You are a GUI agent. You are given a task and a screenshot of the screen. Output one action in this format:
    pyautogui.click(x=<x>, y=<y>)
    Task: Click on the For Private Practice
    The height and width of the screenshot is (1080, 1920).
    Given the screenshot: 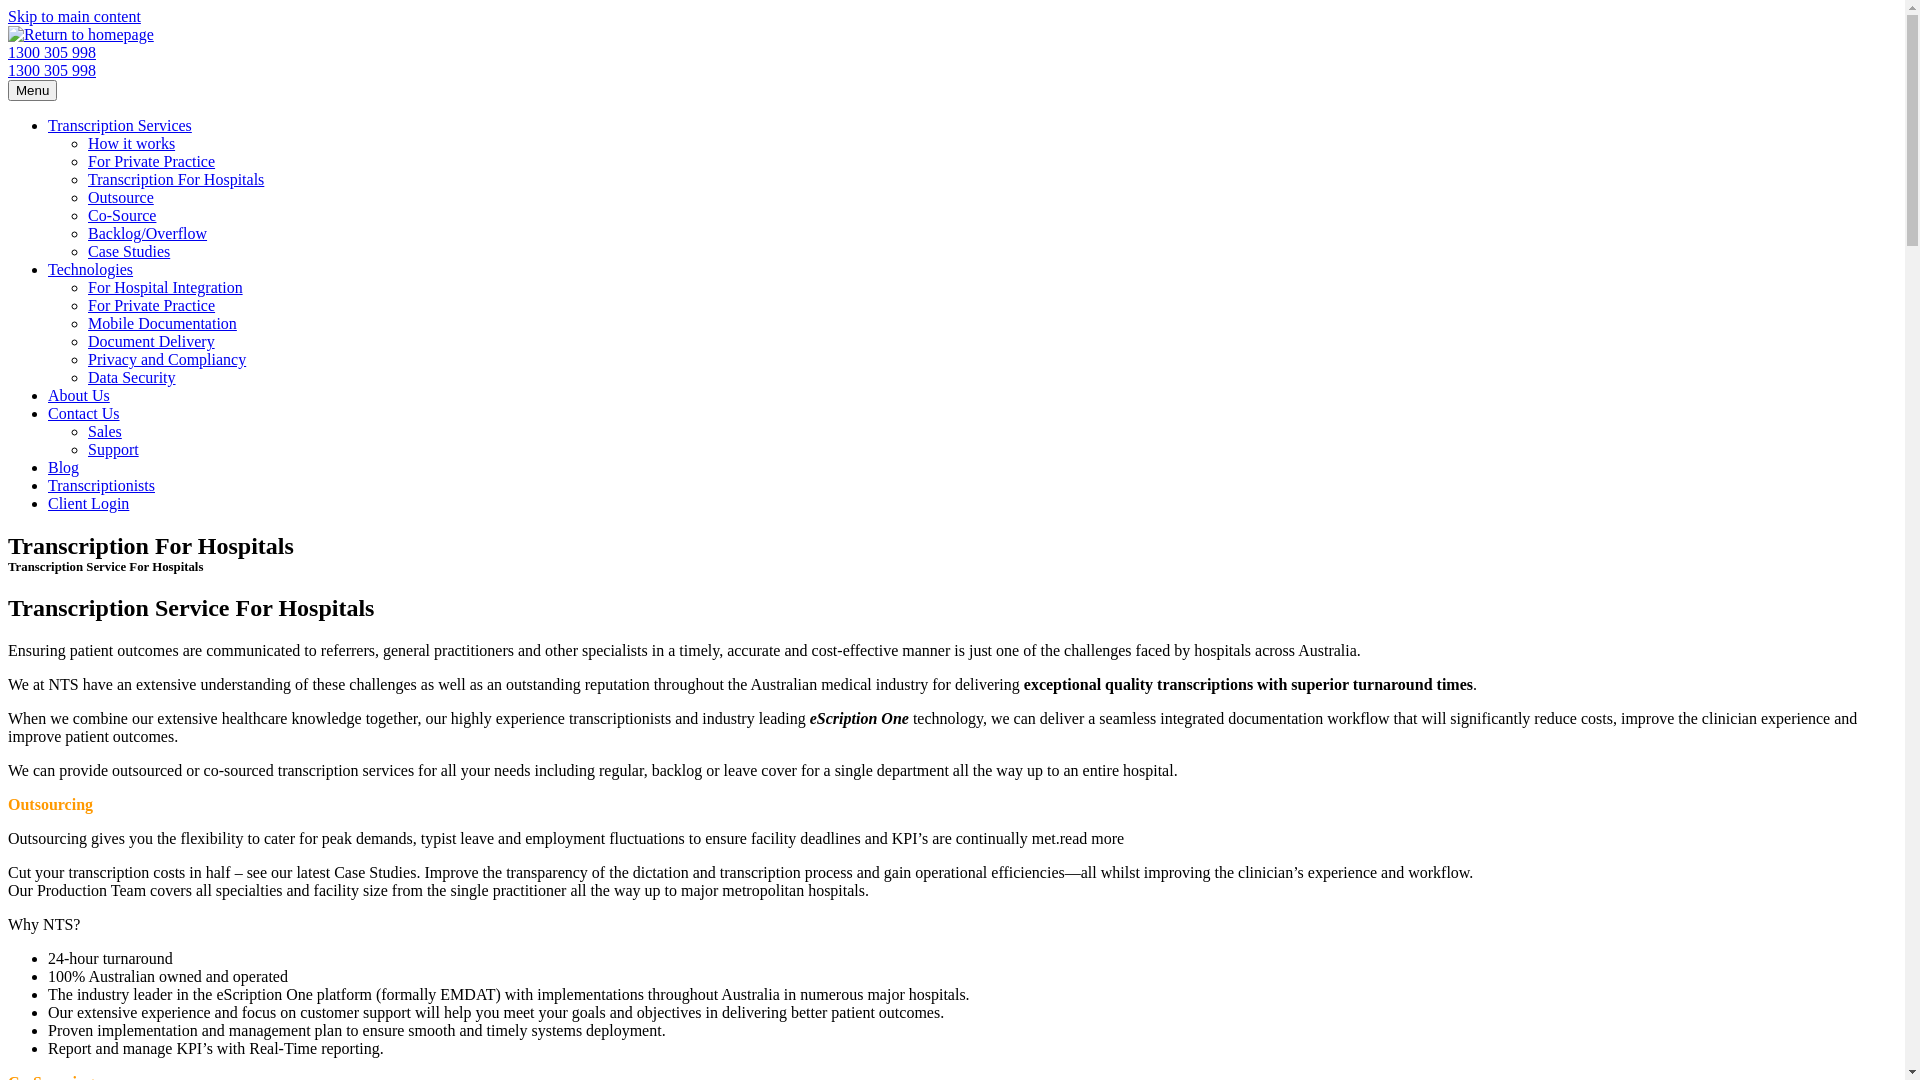 What is the action you would take?
    pyautogui.click(x=152, y=162)
    